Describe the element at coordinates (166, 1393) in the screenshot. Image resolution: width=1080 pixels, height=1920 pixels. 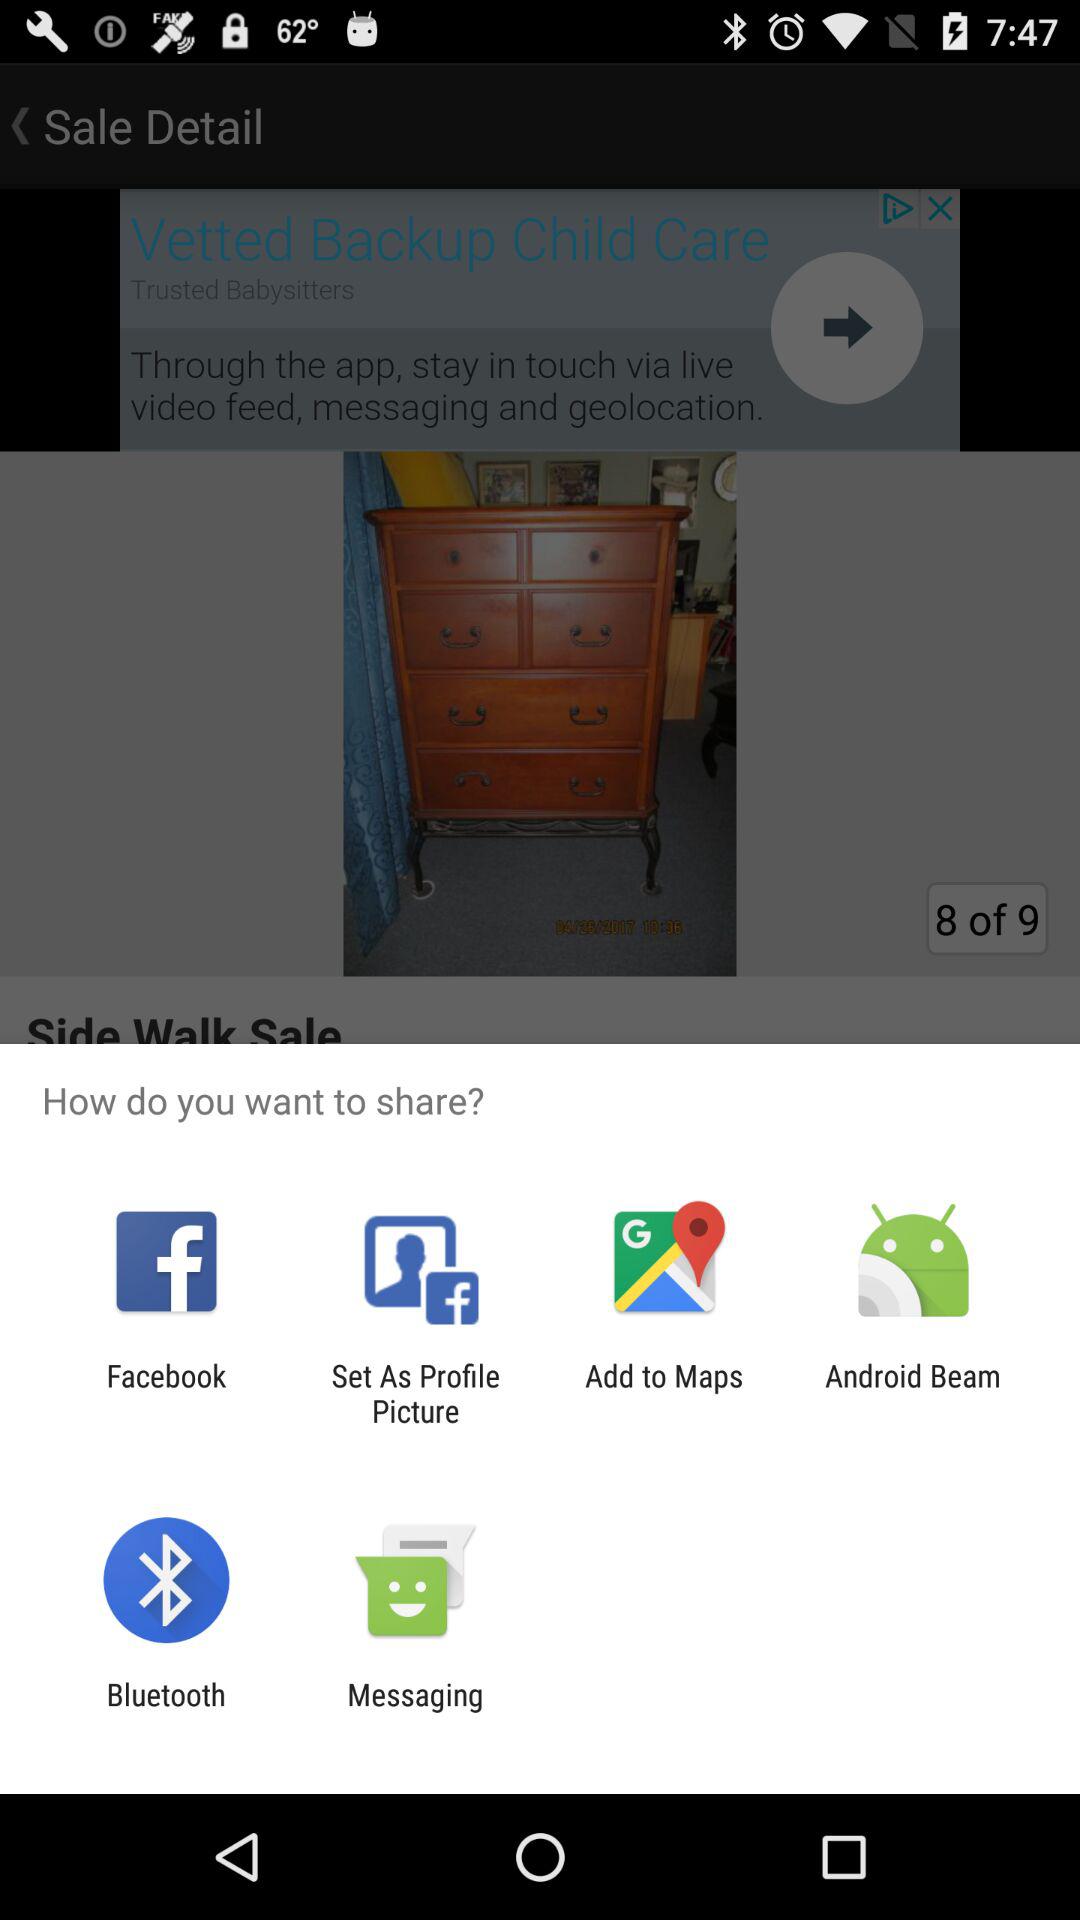
I see `flip until facebook` at that location.